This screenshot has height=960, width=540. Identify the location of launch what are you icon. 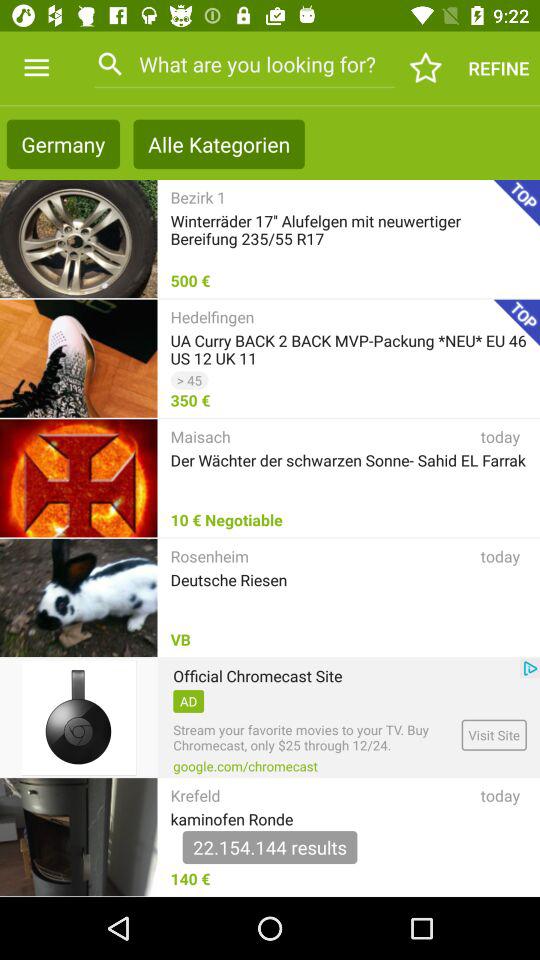
(244, 64).